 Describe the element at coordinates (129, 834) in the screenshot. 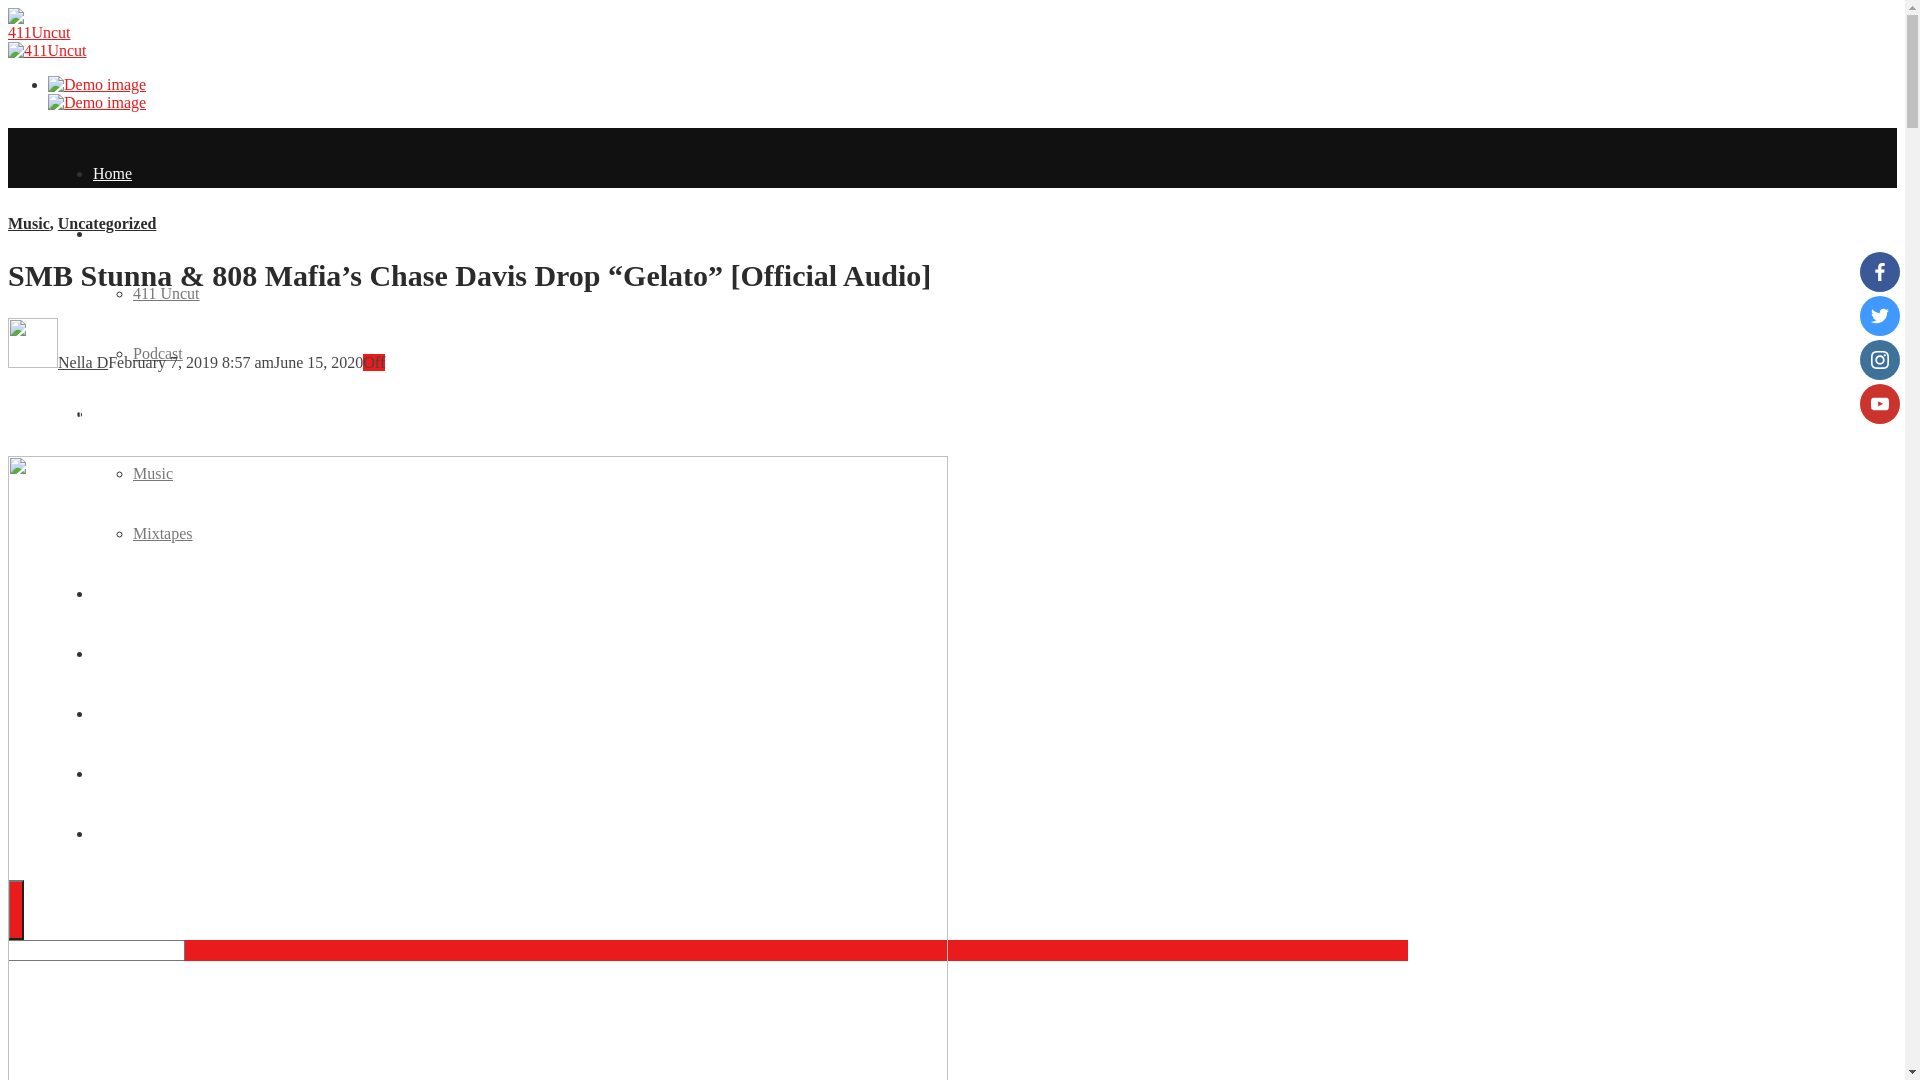

I see `Contact Us` at that location.